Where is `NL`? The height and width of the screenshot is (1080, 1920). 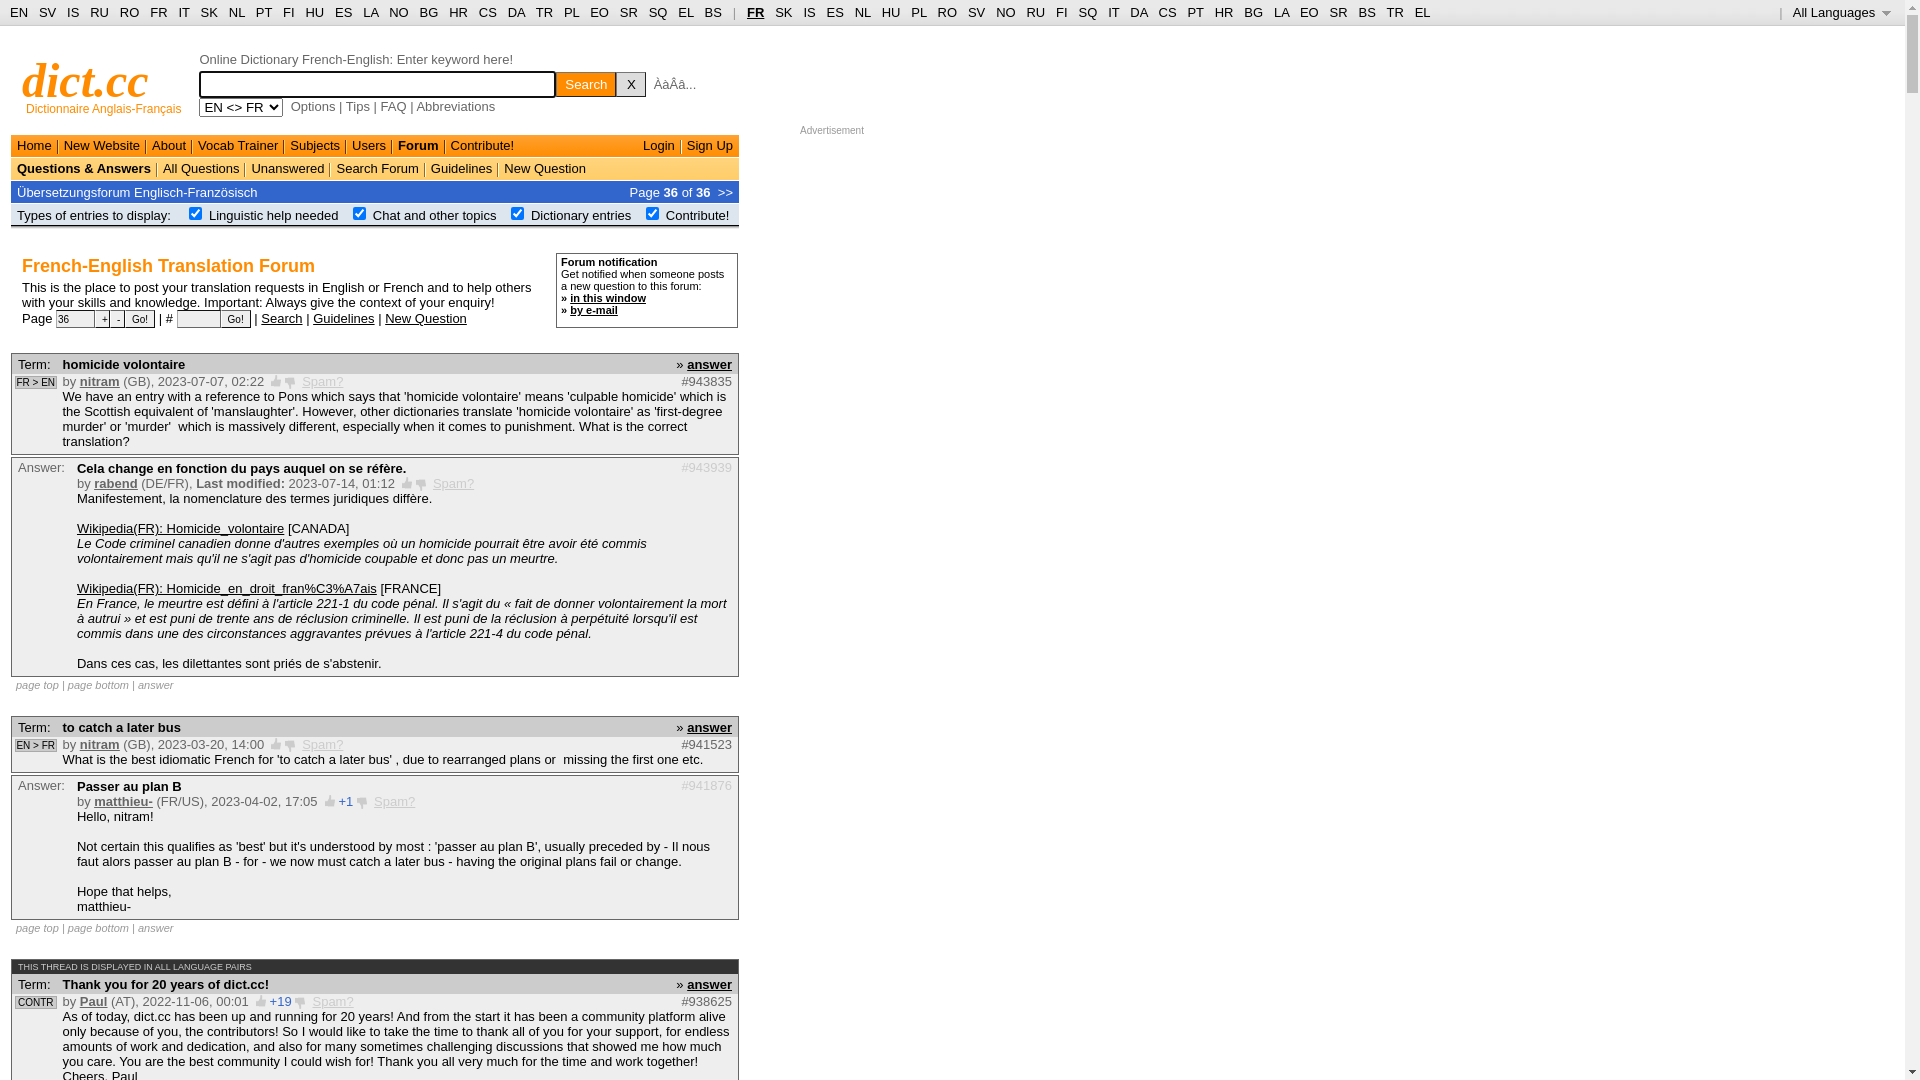 NL is located at coordinates (236, 12).